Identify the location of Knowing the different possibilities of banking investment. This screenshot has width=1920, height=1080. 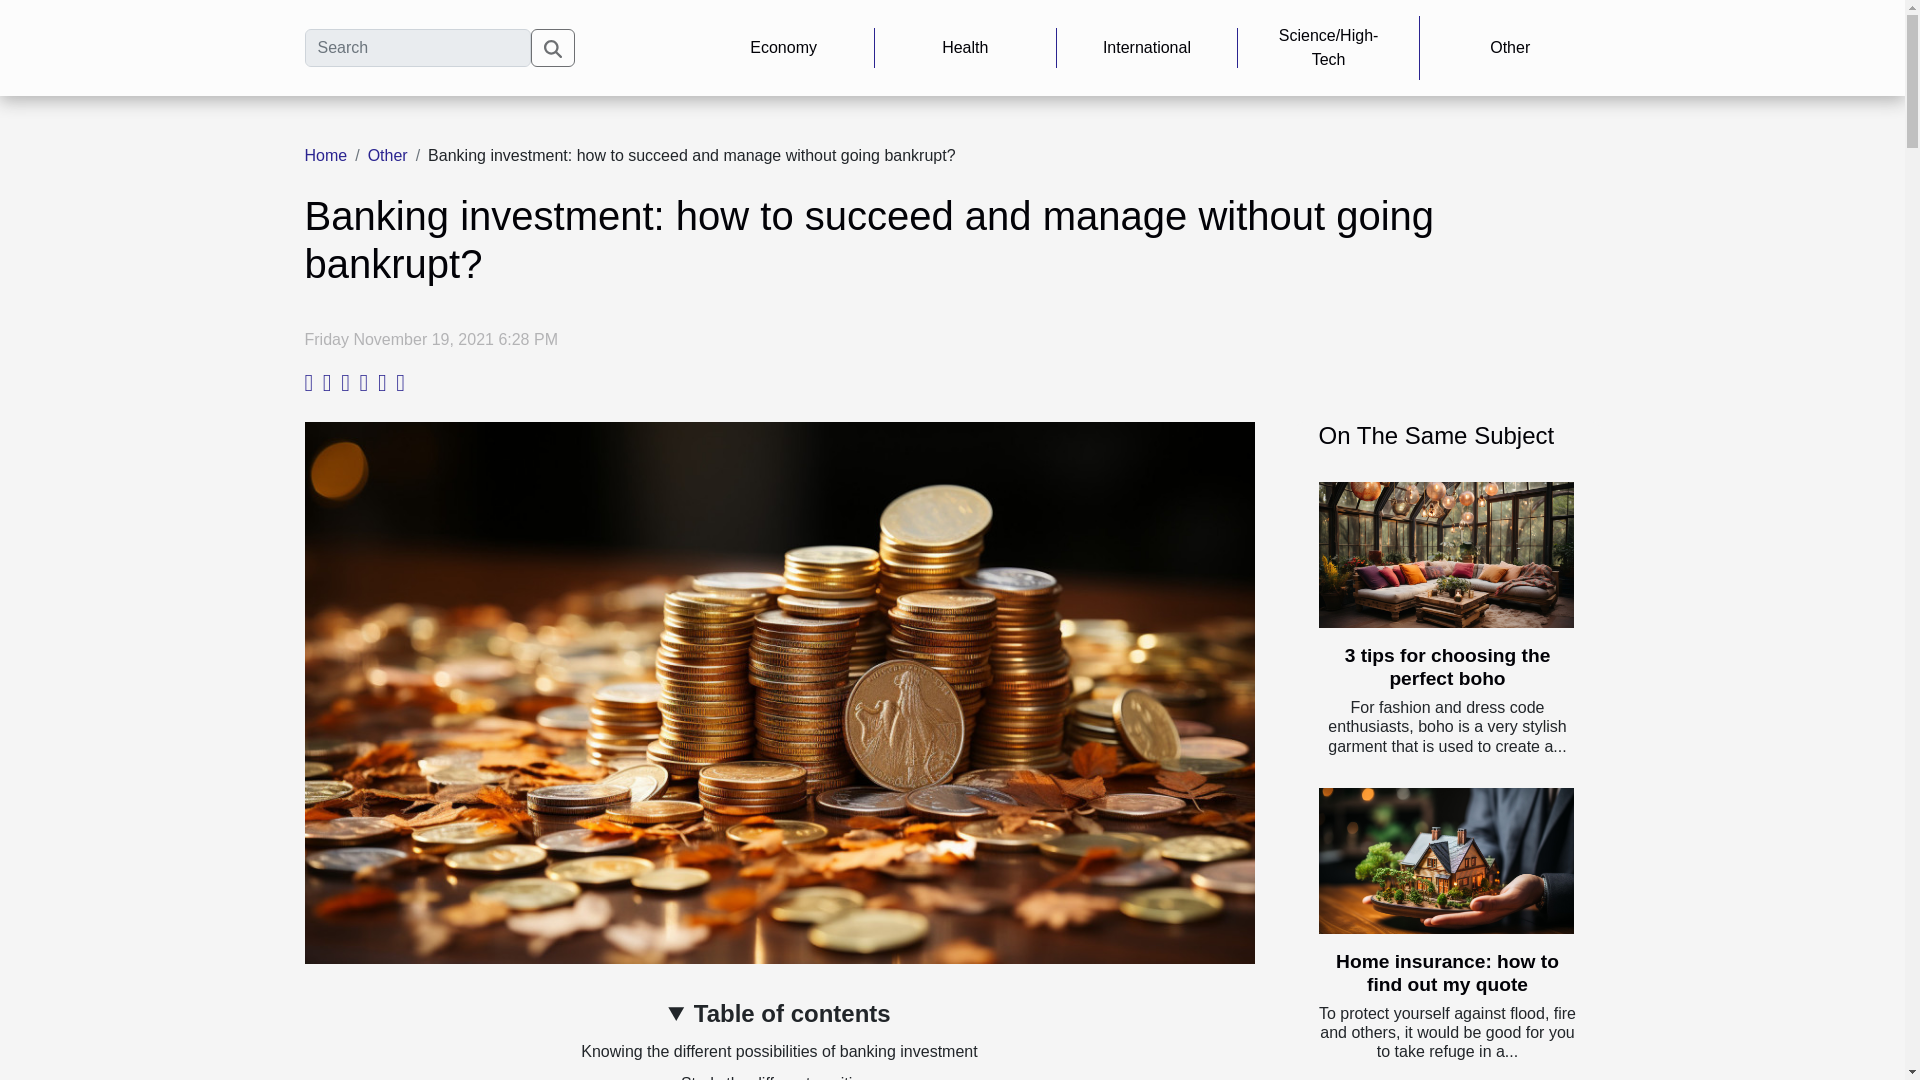
(779, 1051).